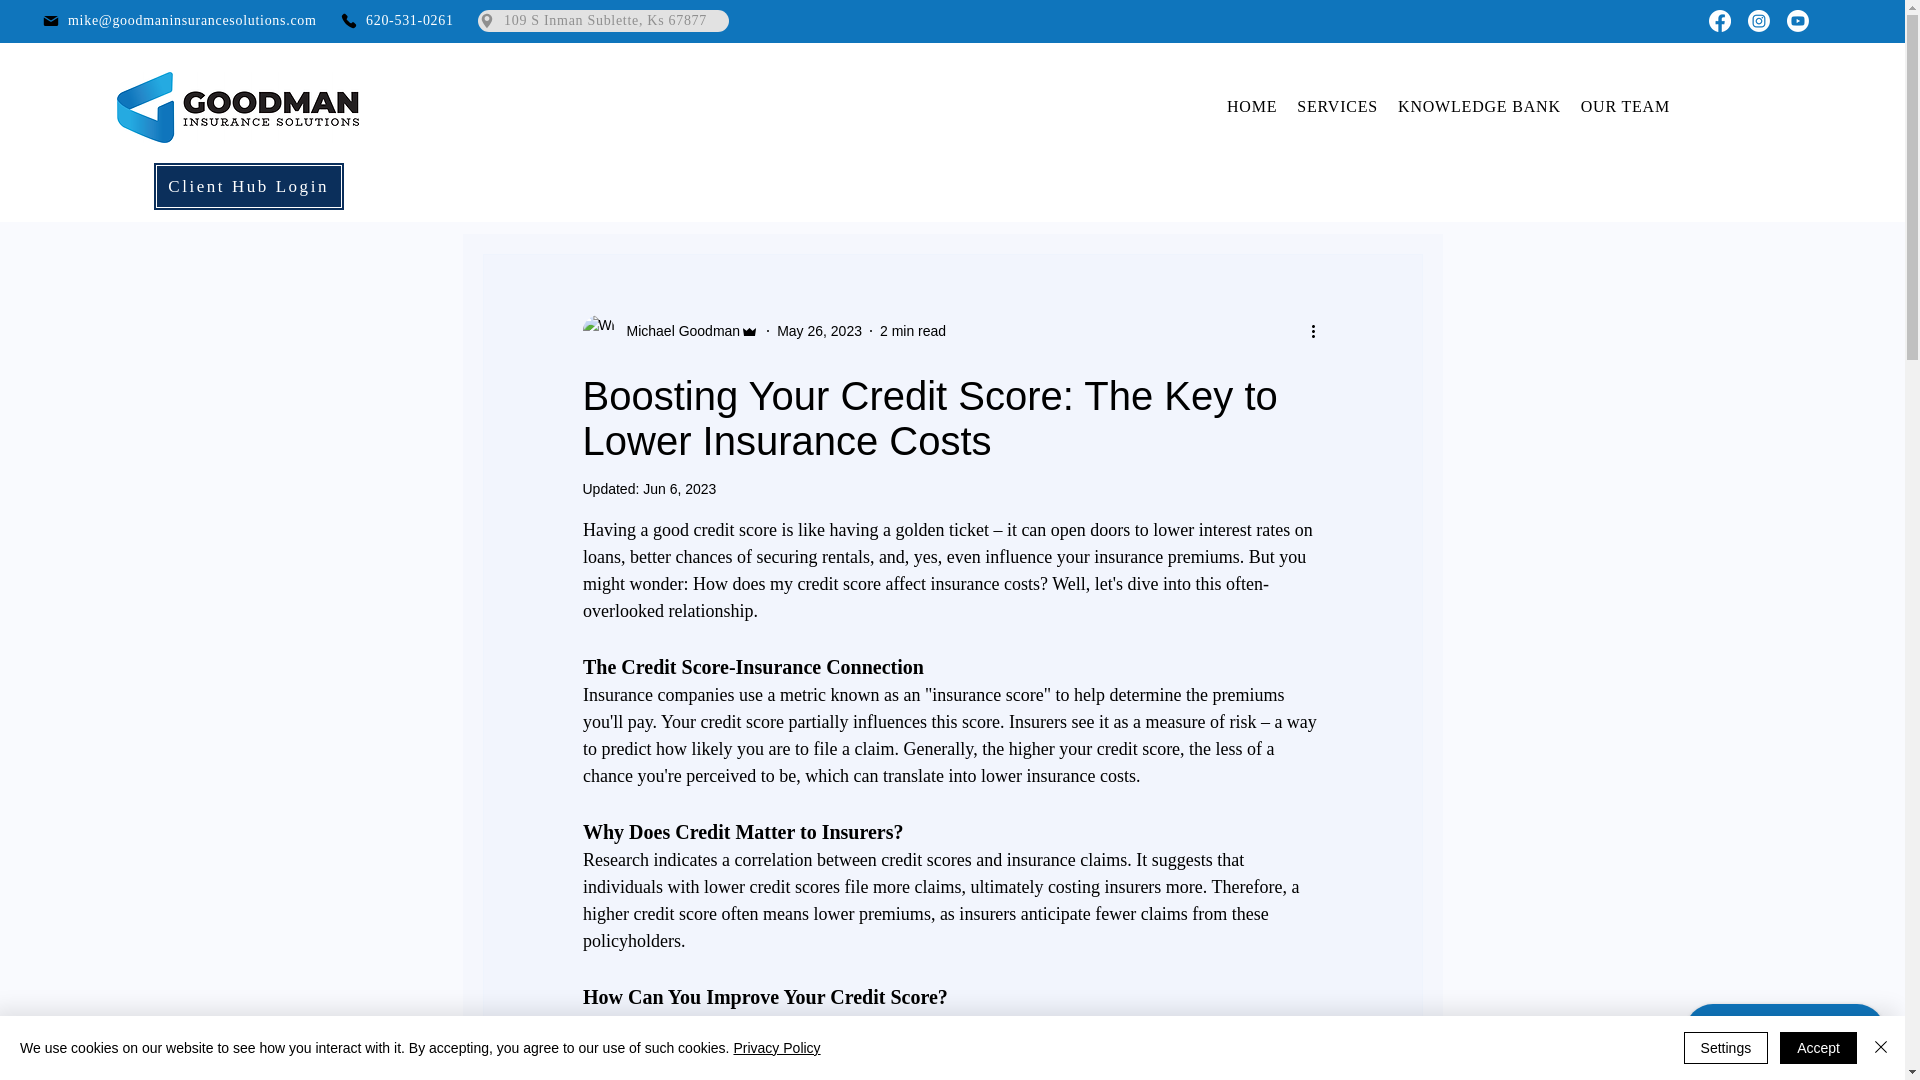 The width and height of the screenshot is (1920, 1080). I want to click on 109 S Inman Sublette, Ks 67877, so click(604, 20).